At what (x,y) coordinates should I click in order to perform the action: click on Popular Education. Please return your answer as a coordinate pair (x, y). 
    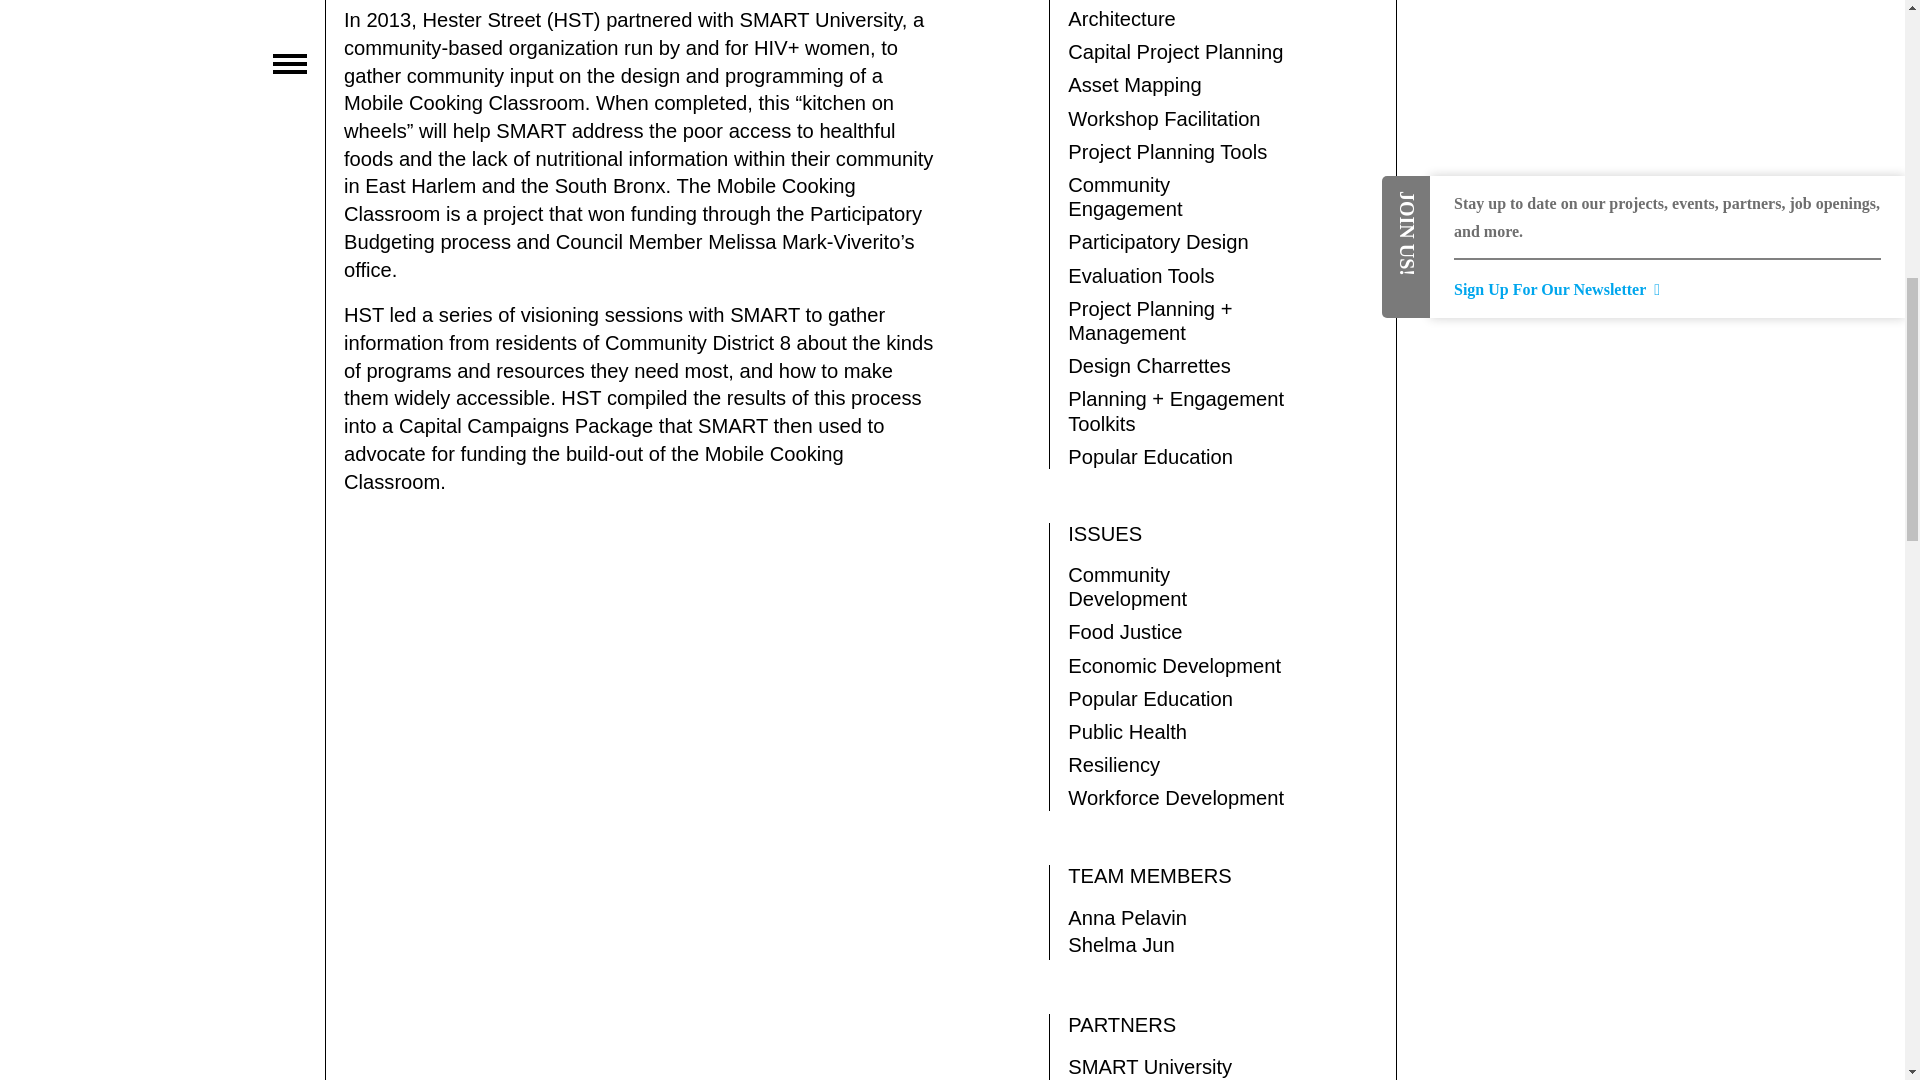
    Looking at the image, I should click on (1178, 456).